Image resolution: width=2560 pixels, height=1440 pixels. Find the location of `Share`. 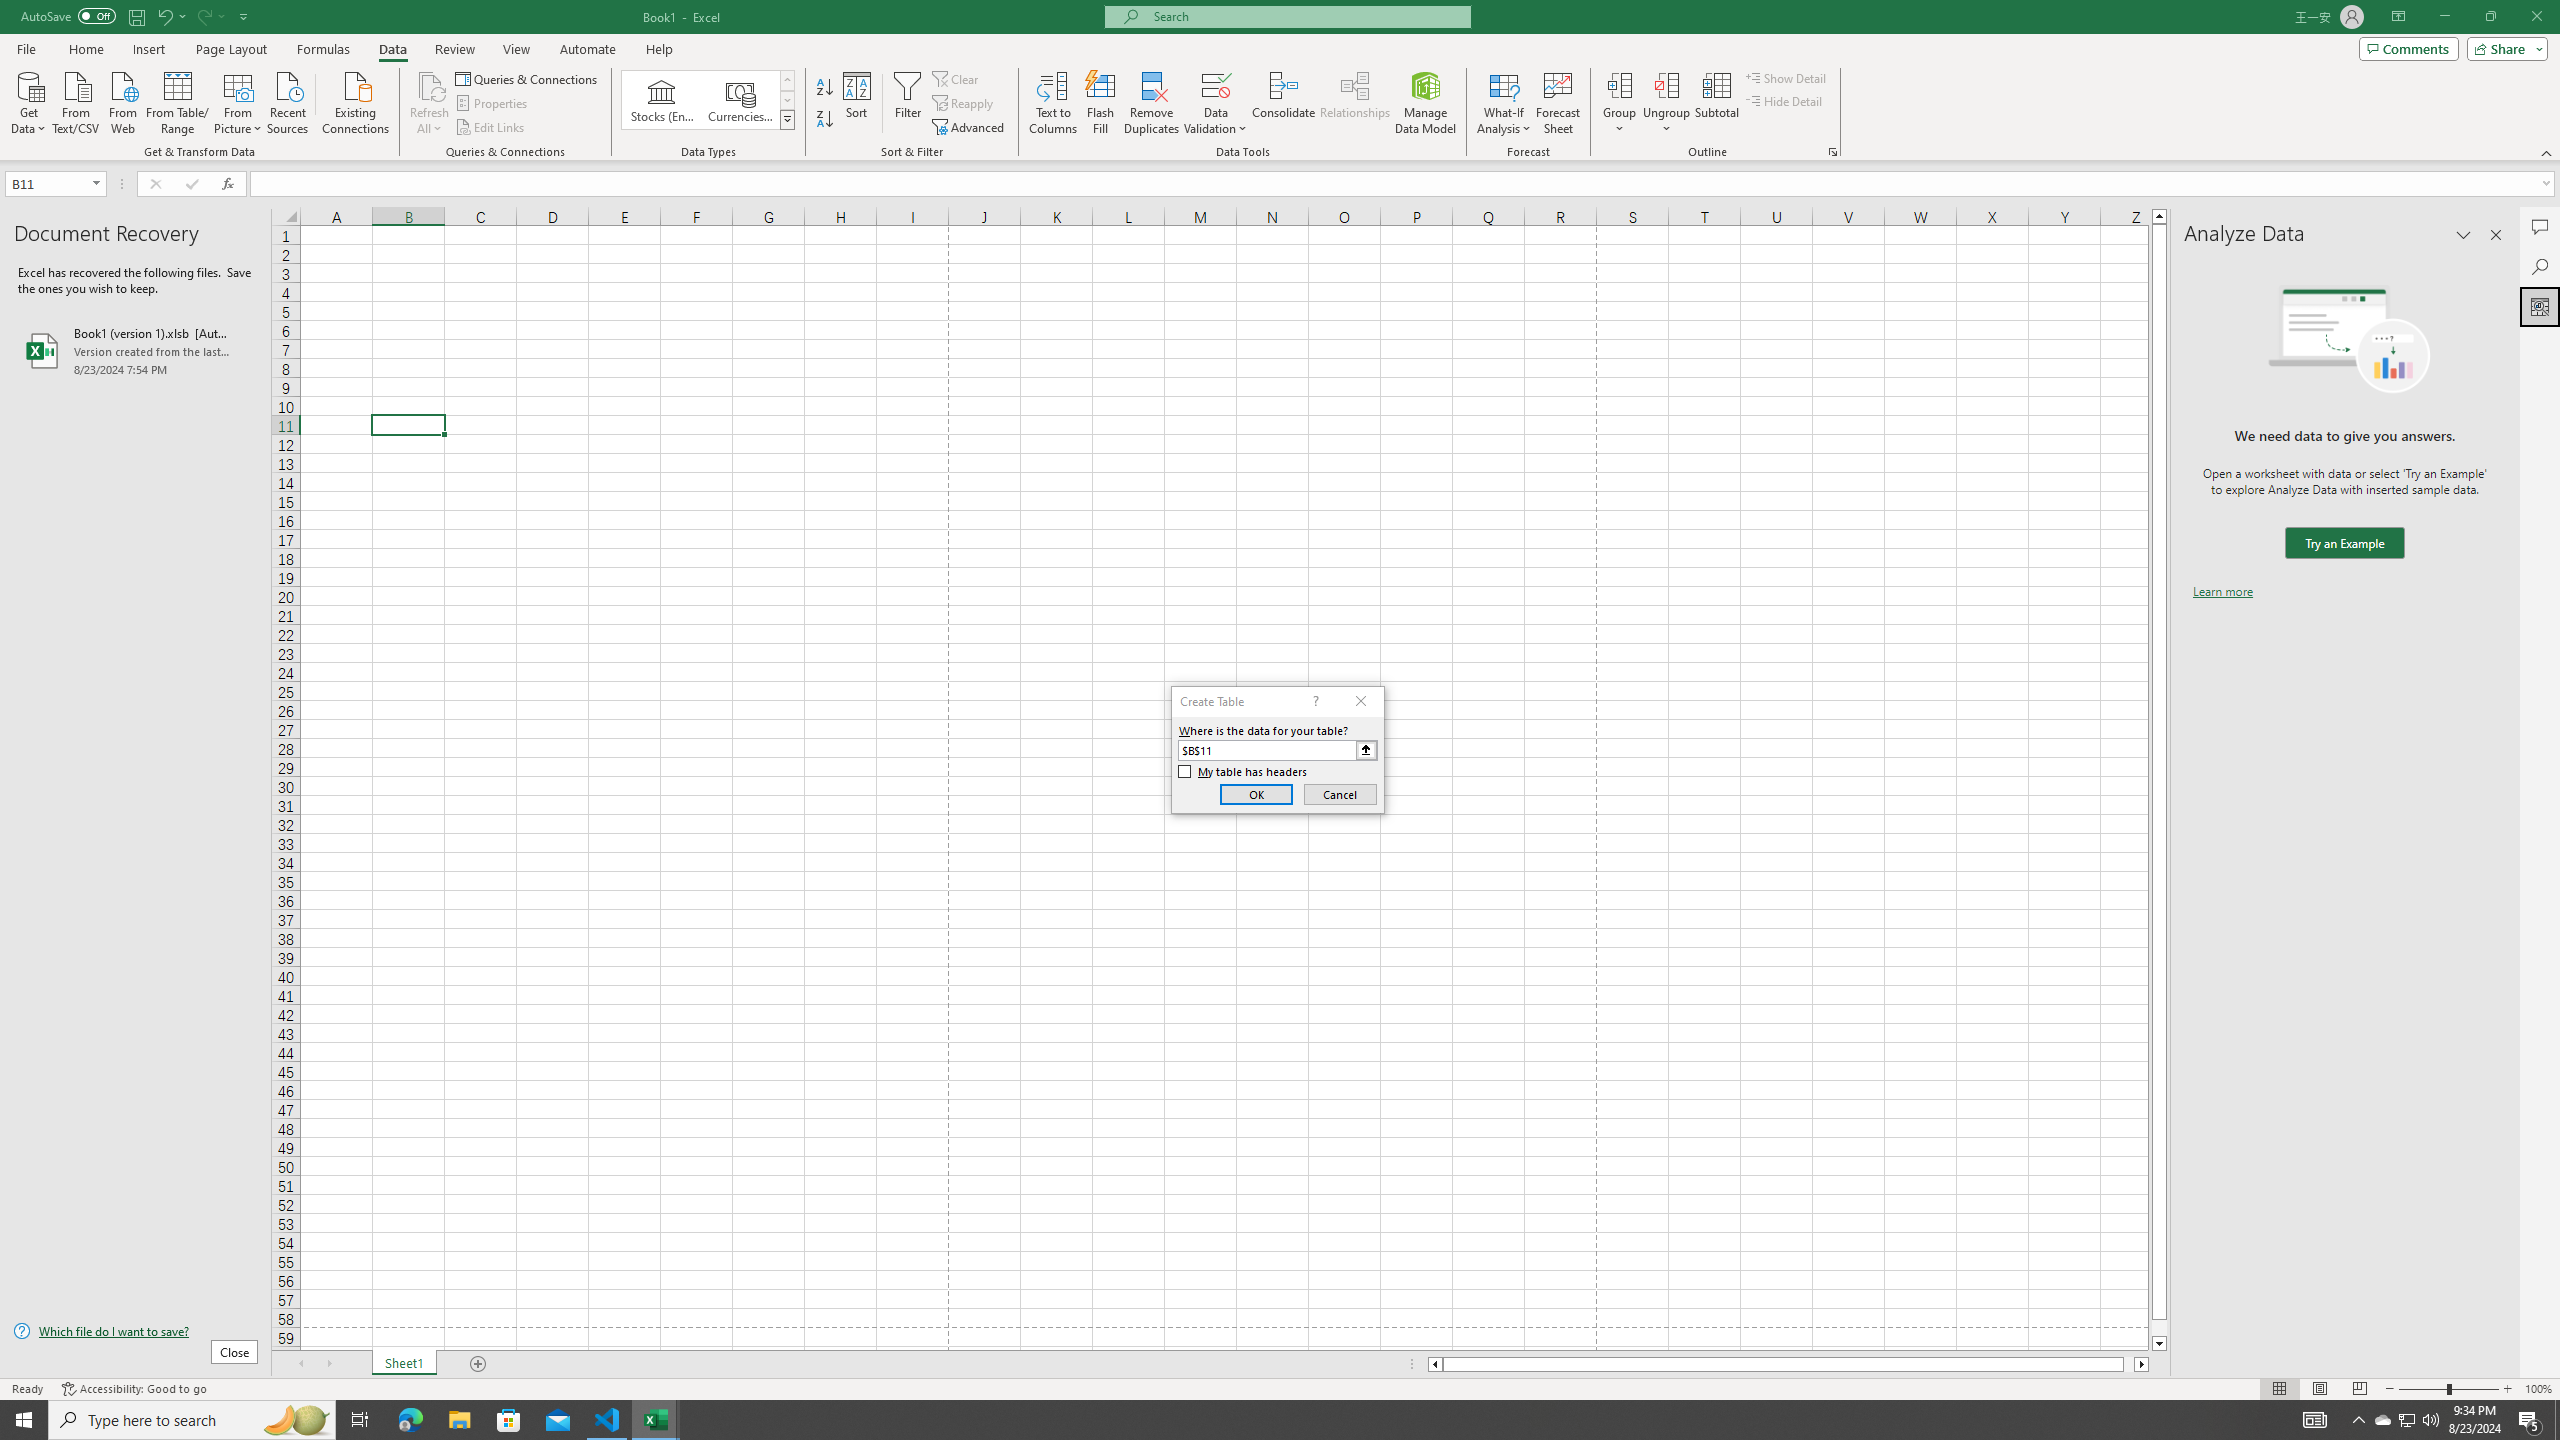

Share is located at coordinates (2504, 48).